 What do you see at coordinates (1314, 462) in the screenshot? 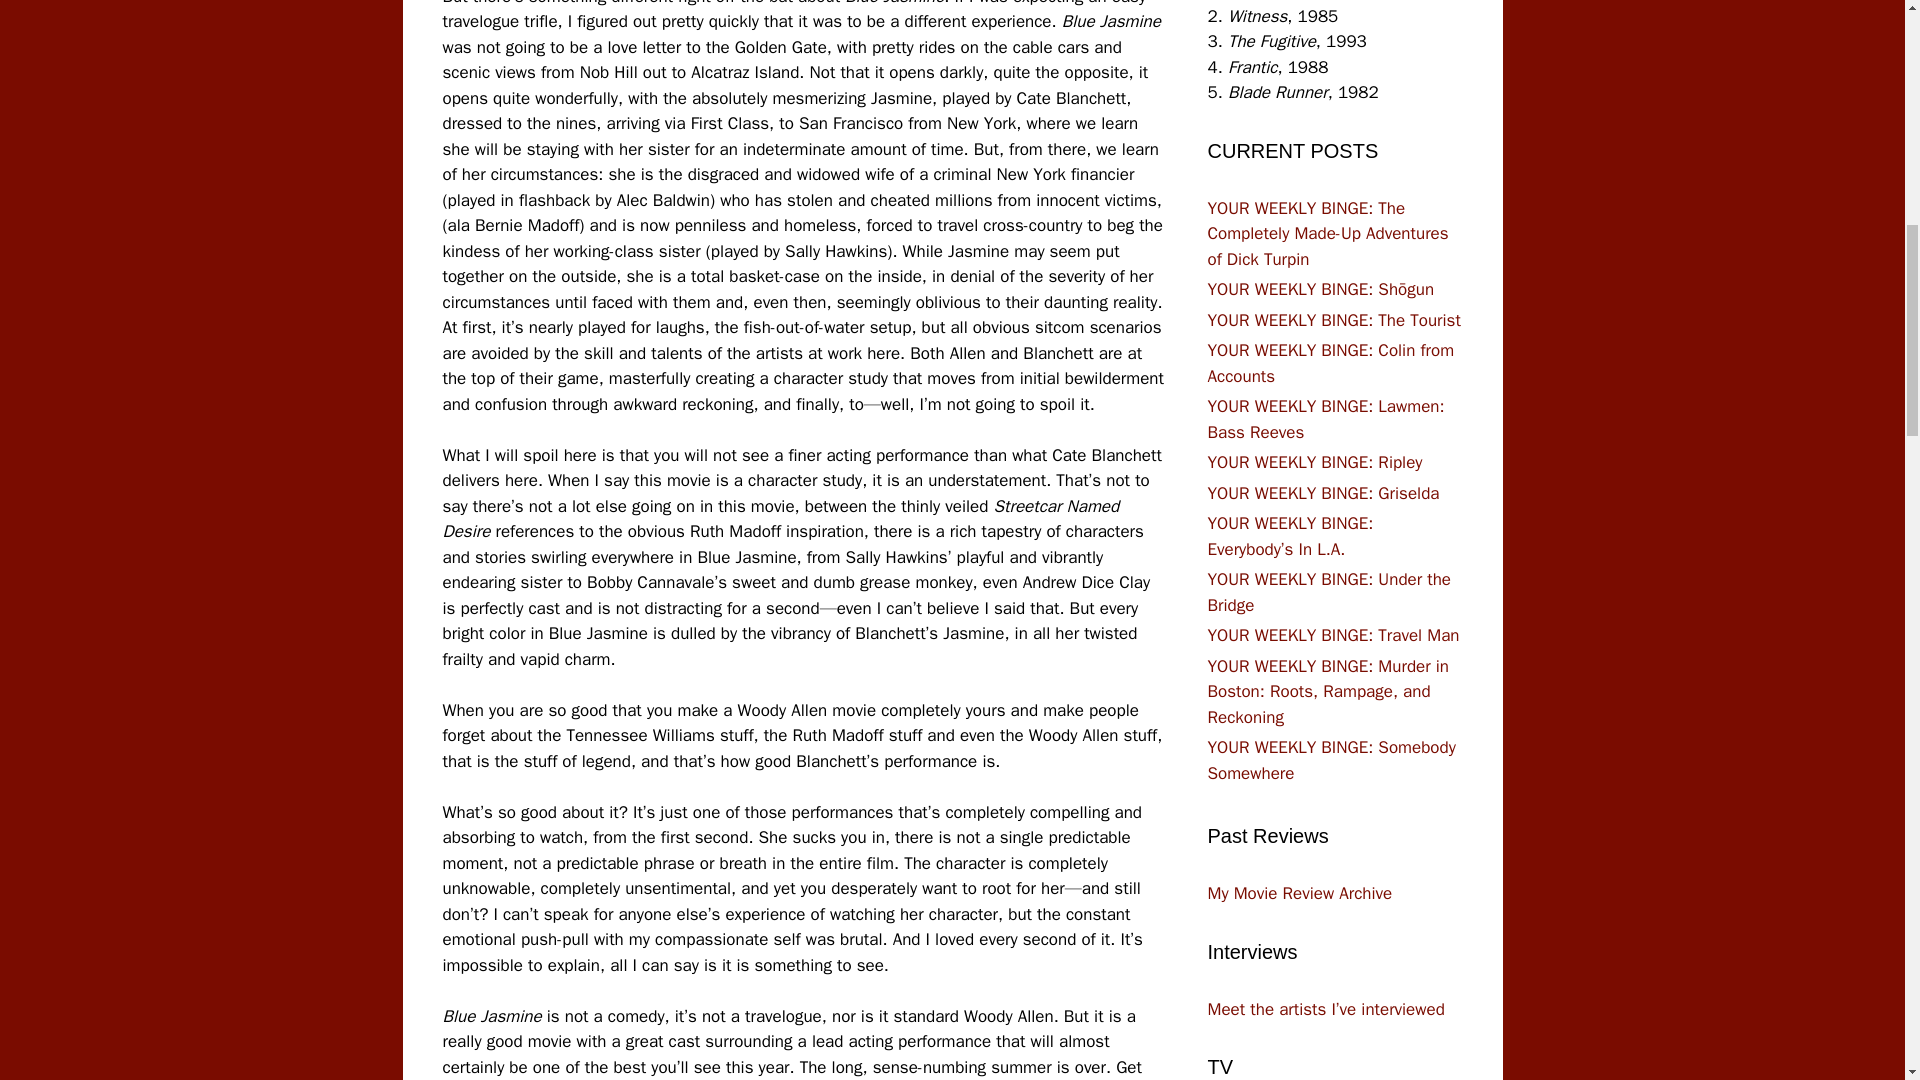
I see `YOUR WEEKLY BINGE: Ripley` at bounding box center [1314, 462].